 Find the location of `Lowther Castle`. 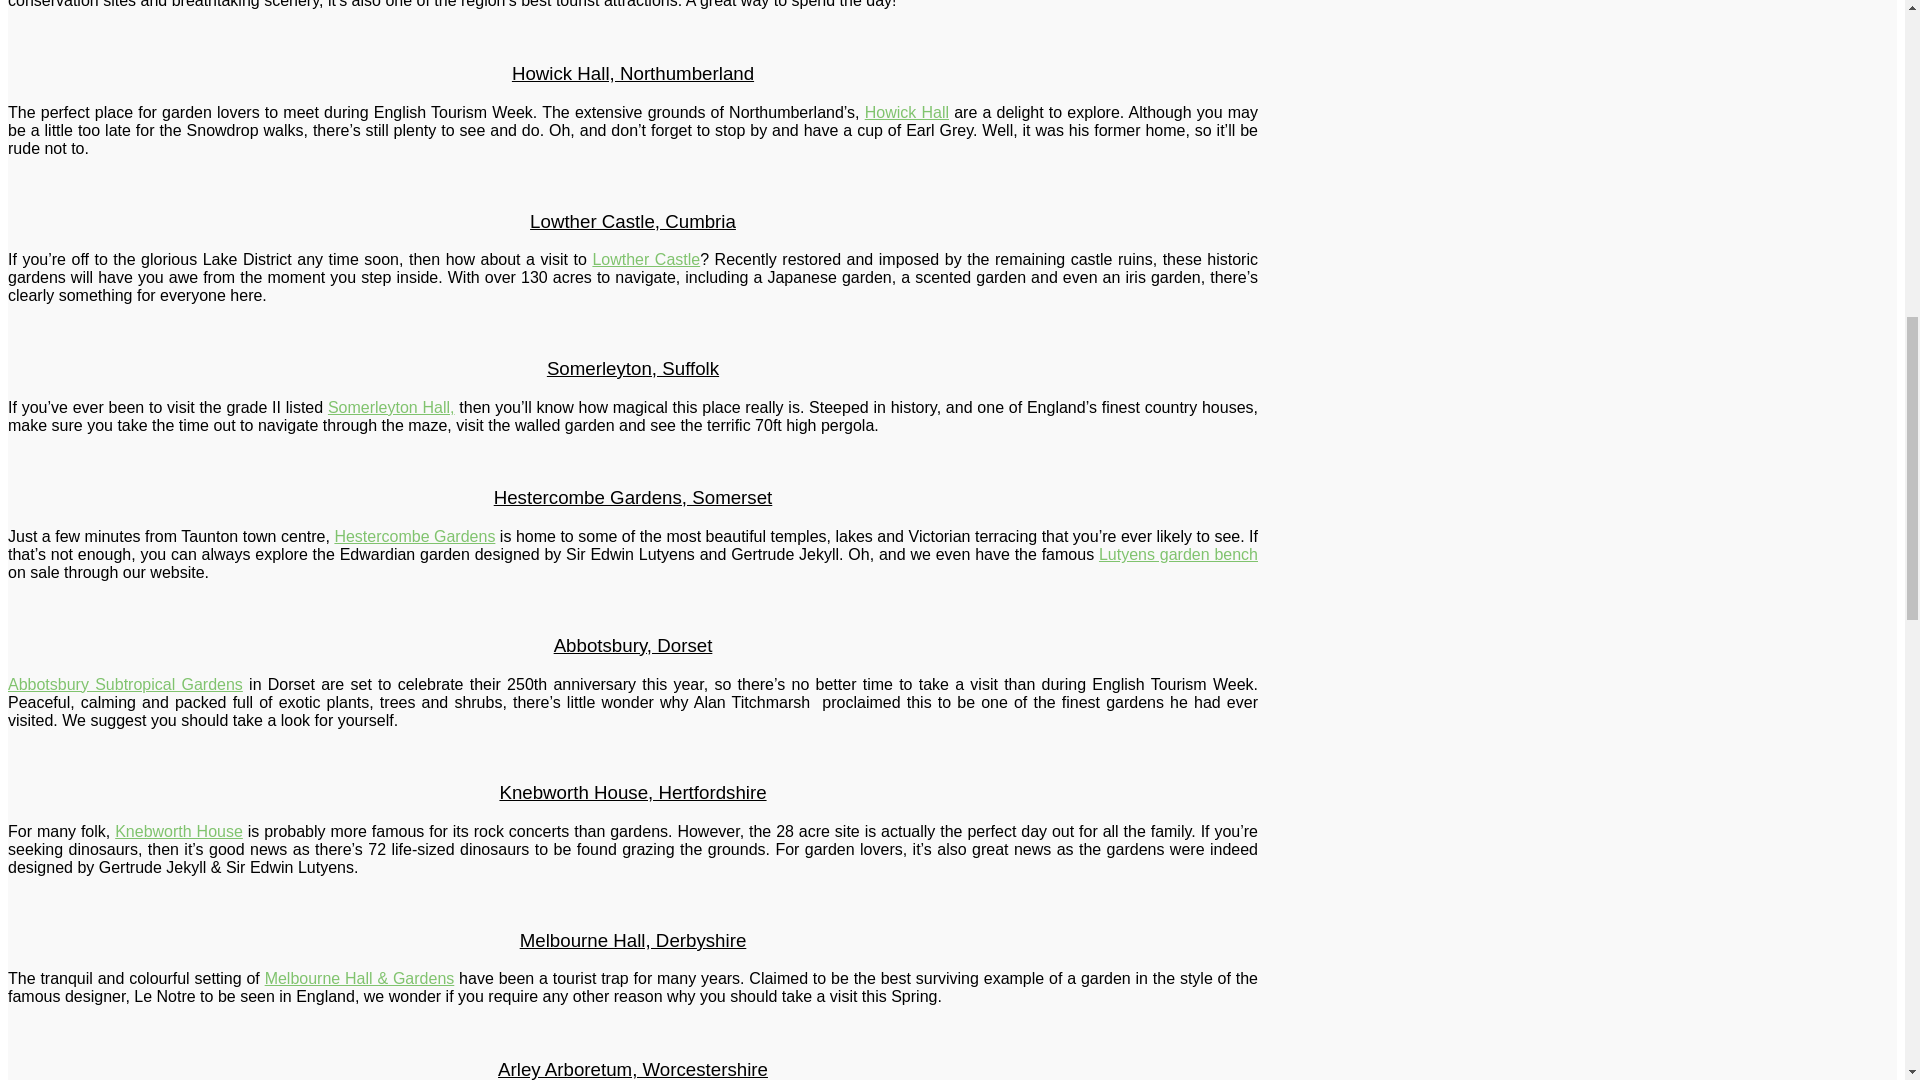

Lowther Castle is located at coordinates (646, 258).